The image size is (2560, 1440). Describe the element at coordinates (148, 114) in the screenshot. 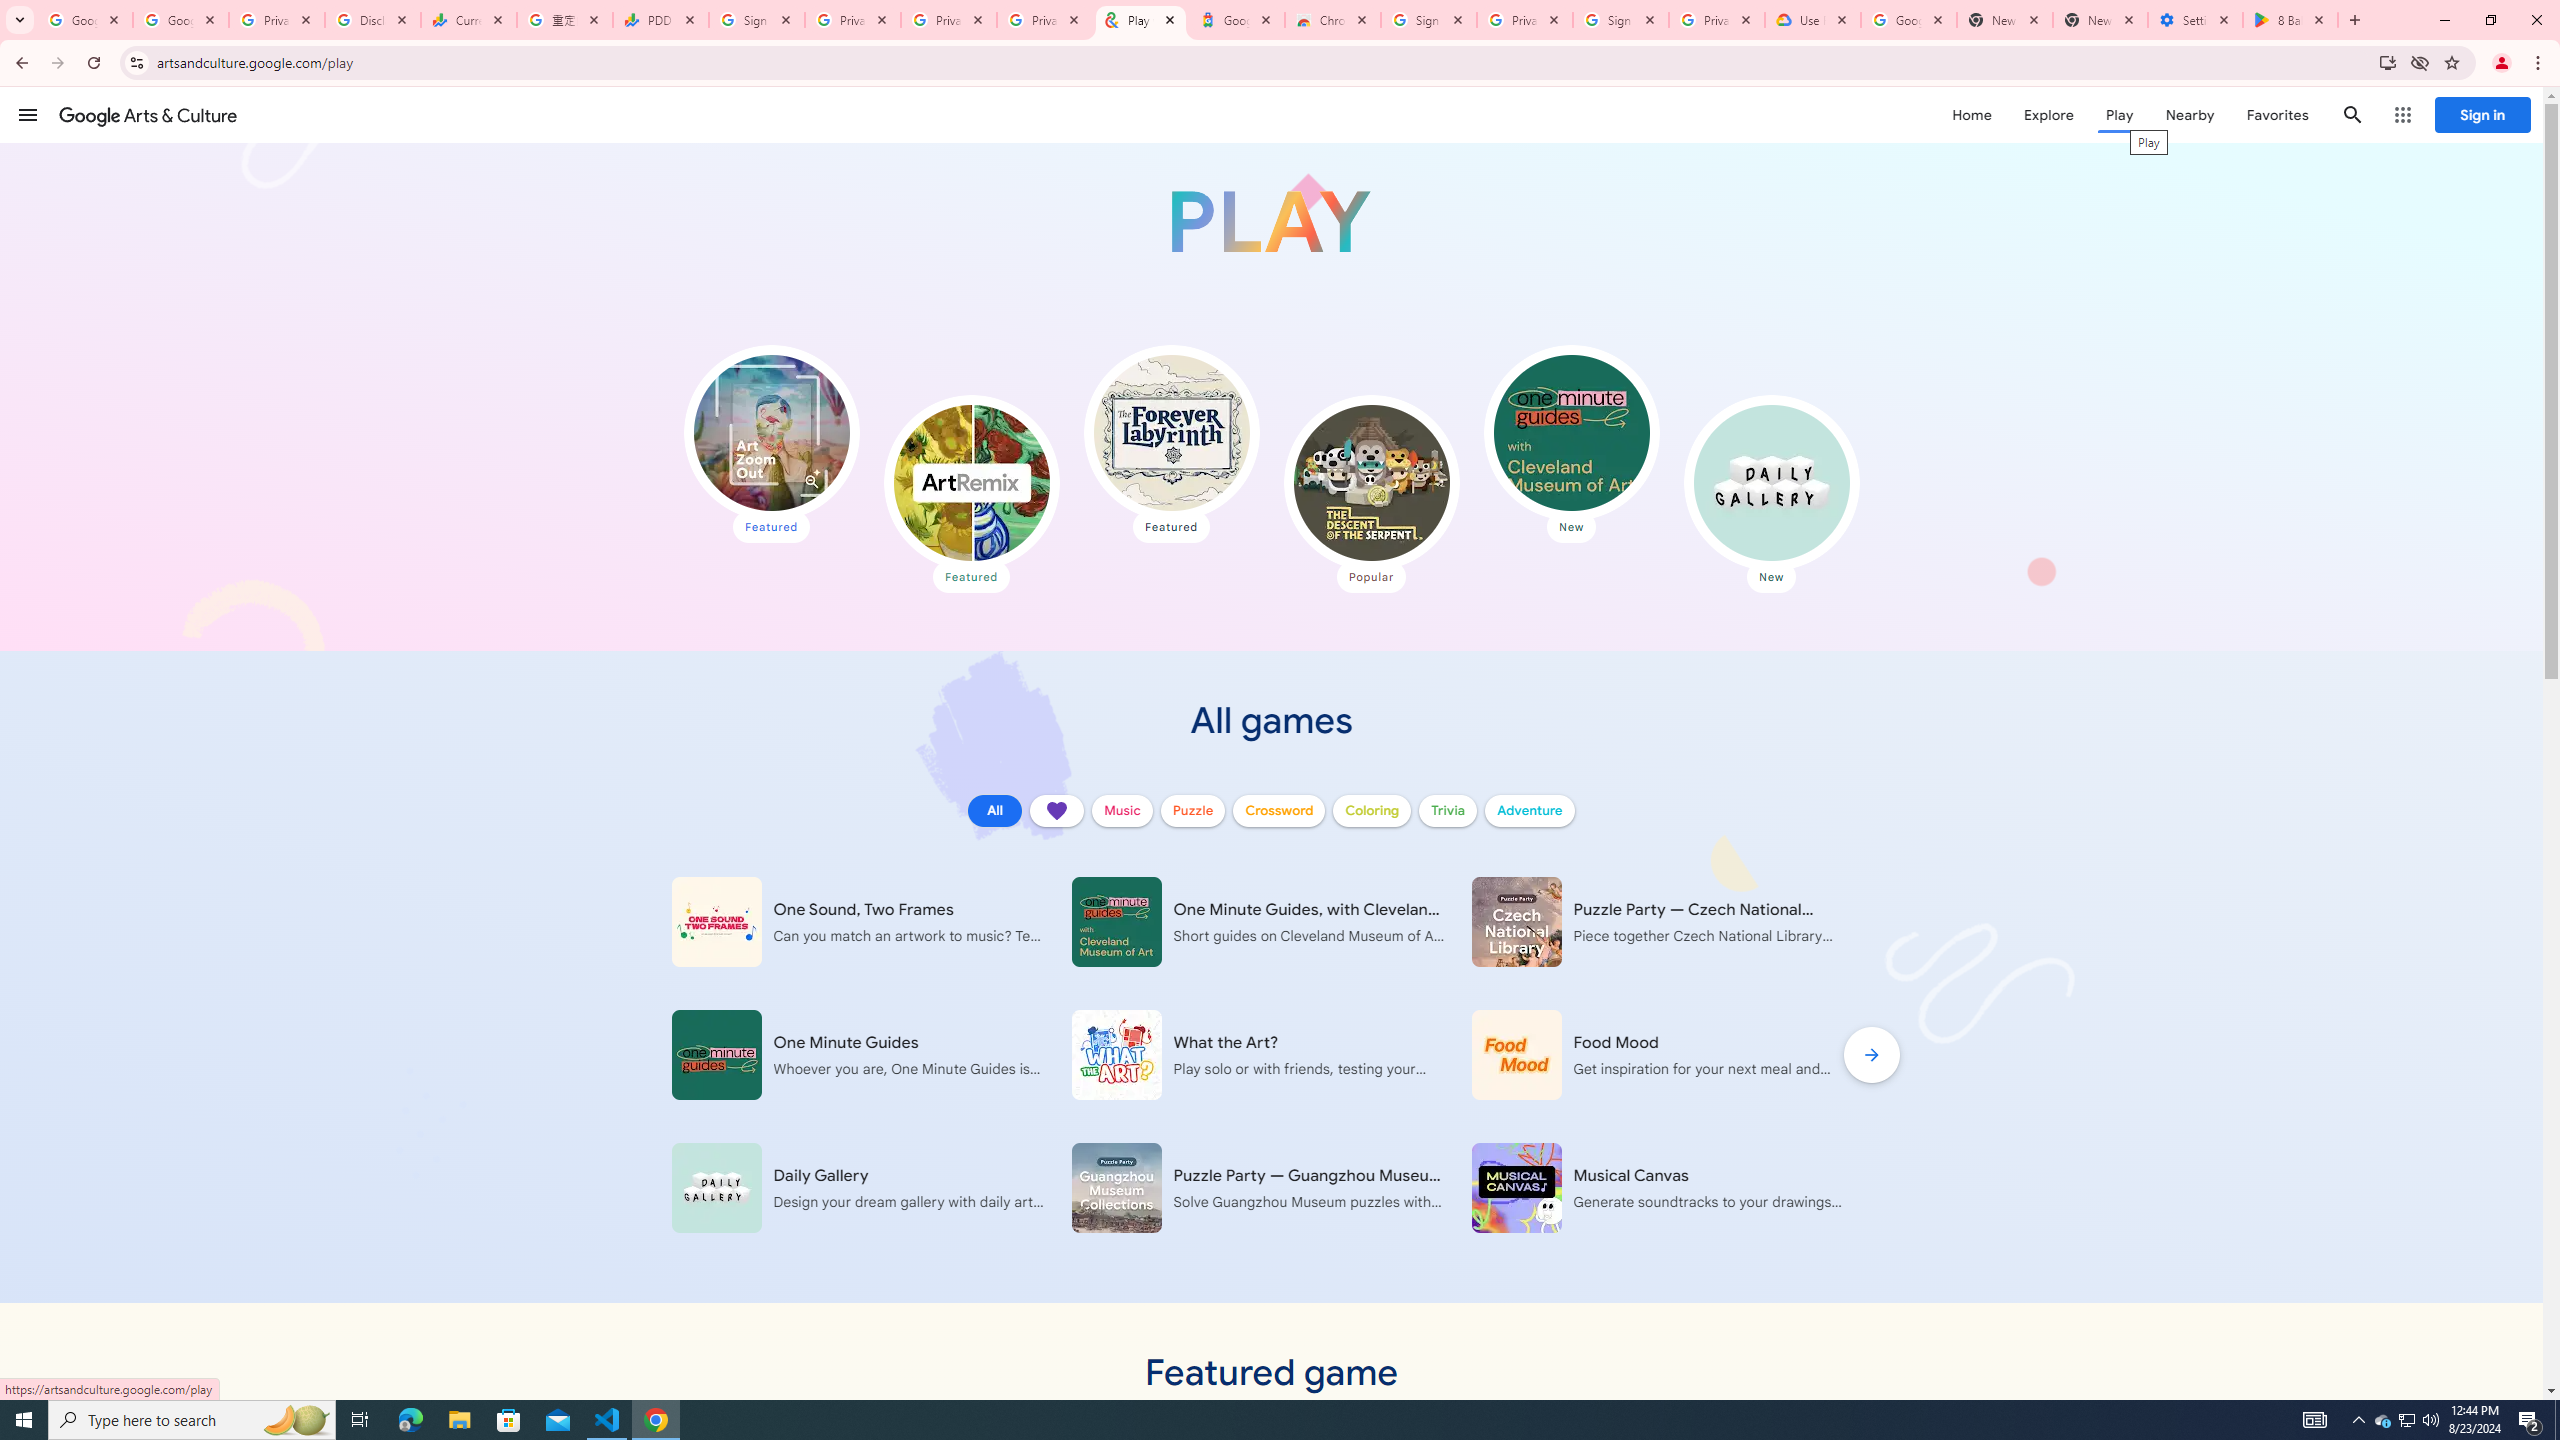

I see `Google Arts & Culture` at that location.